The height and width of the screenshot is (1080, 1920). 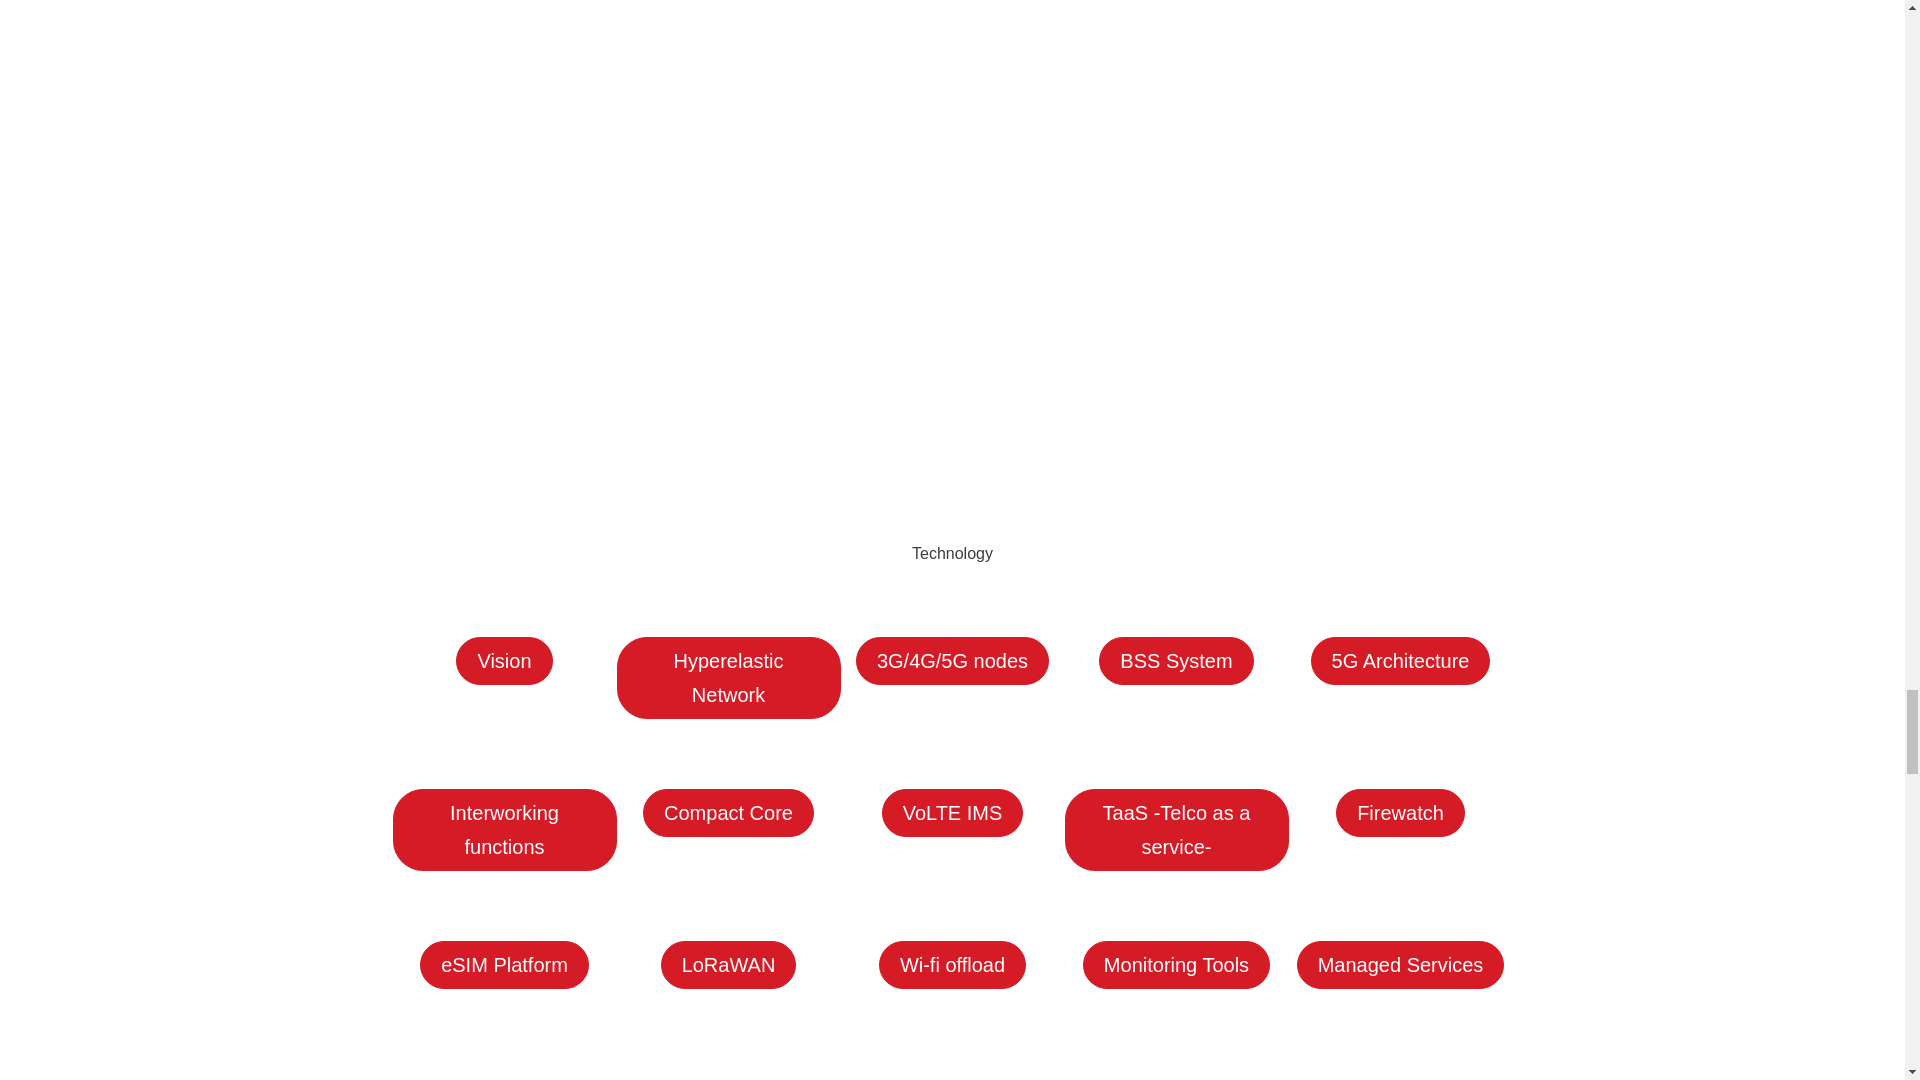 What do you see at coordinates (1400, 813) in the screenshot?
I see `Firewatch` at bounding box center [1400, 813].